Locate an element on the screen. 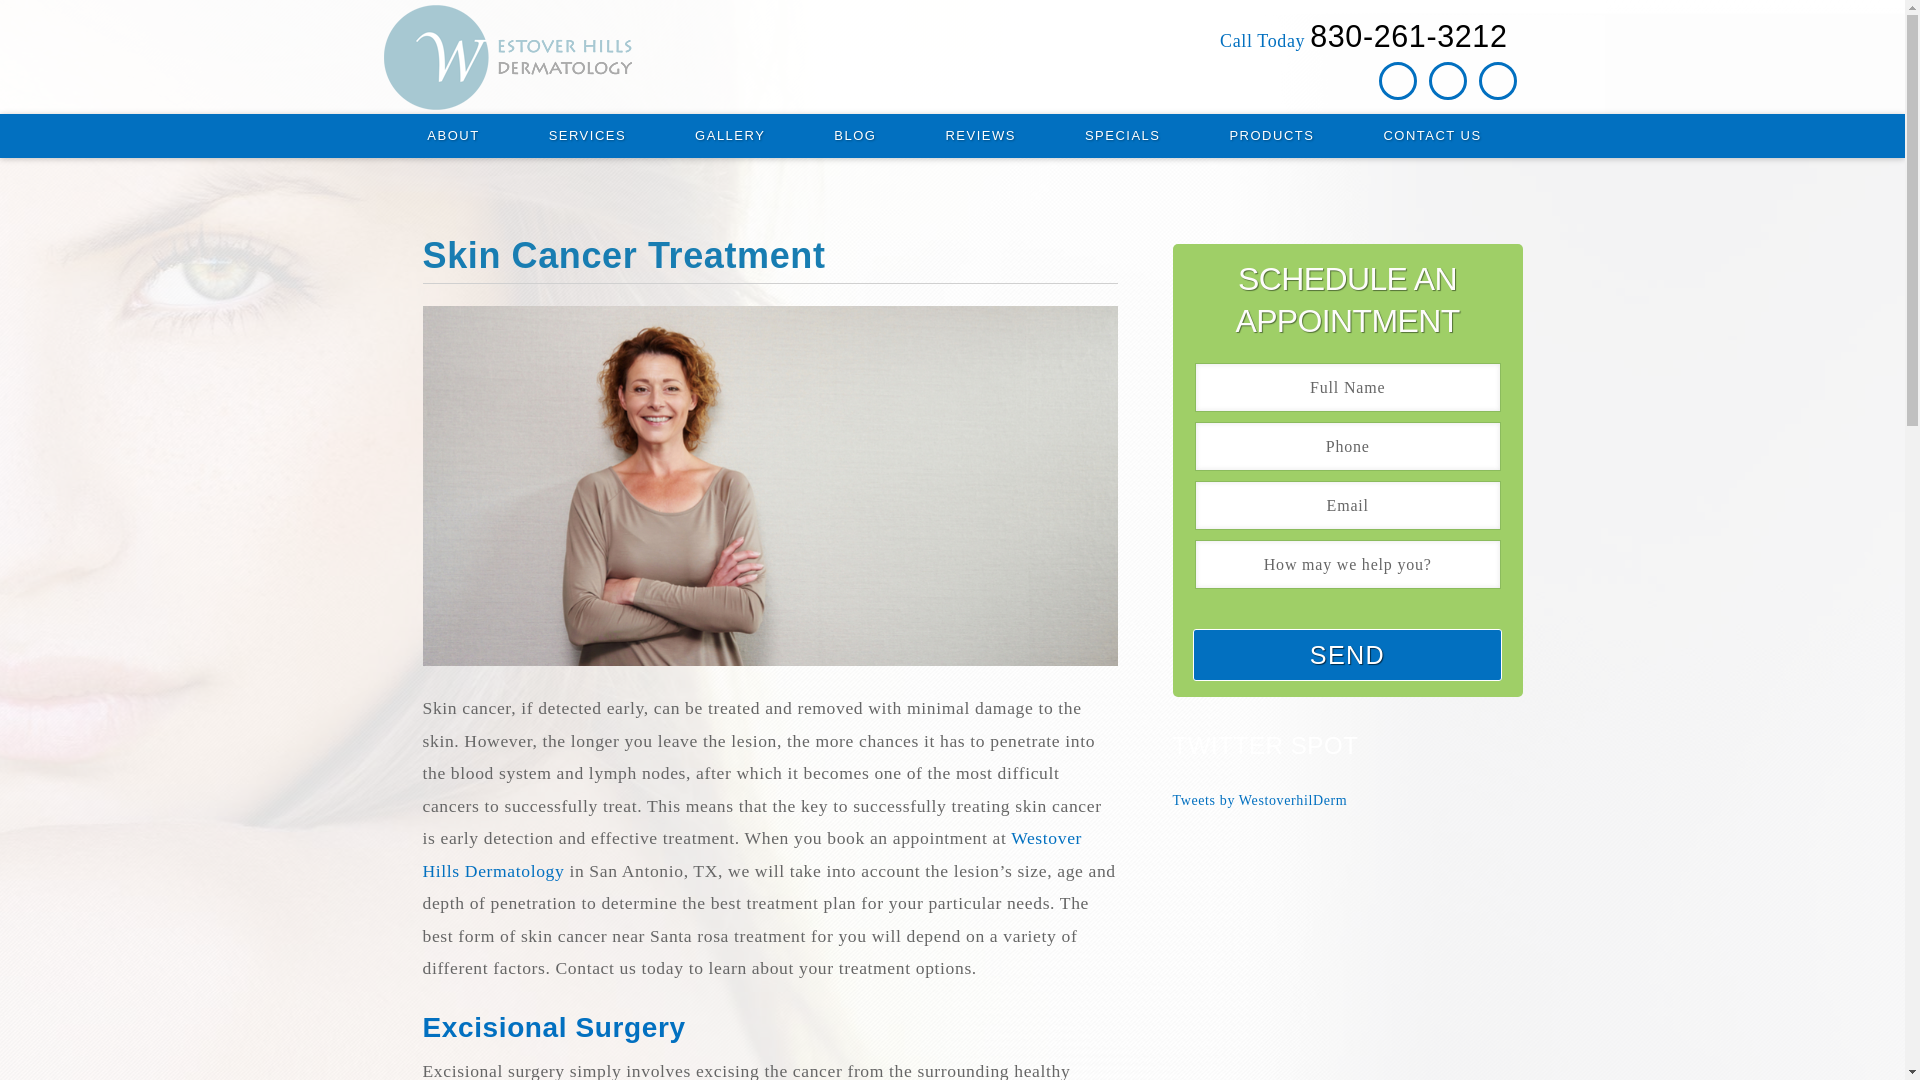 This screenshot has width=1920, height=1080. Facebook is located at coordinates (1397, 80).